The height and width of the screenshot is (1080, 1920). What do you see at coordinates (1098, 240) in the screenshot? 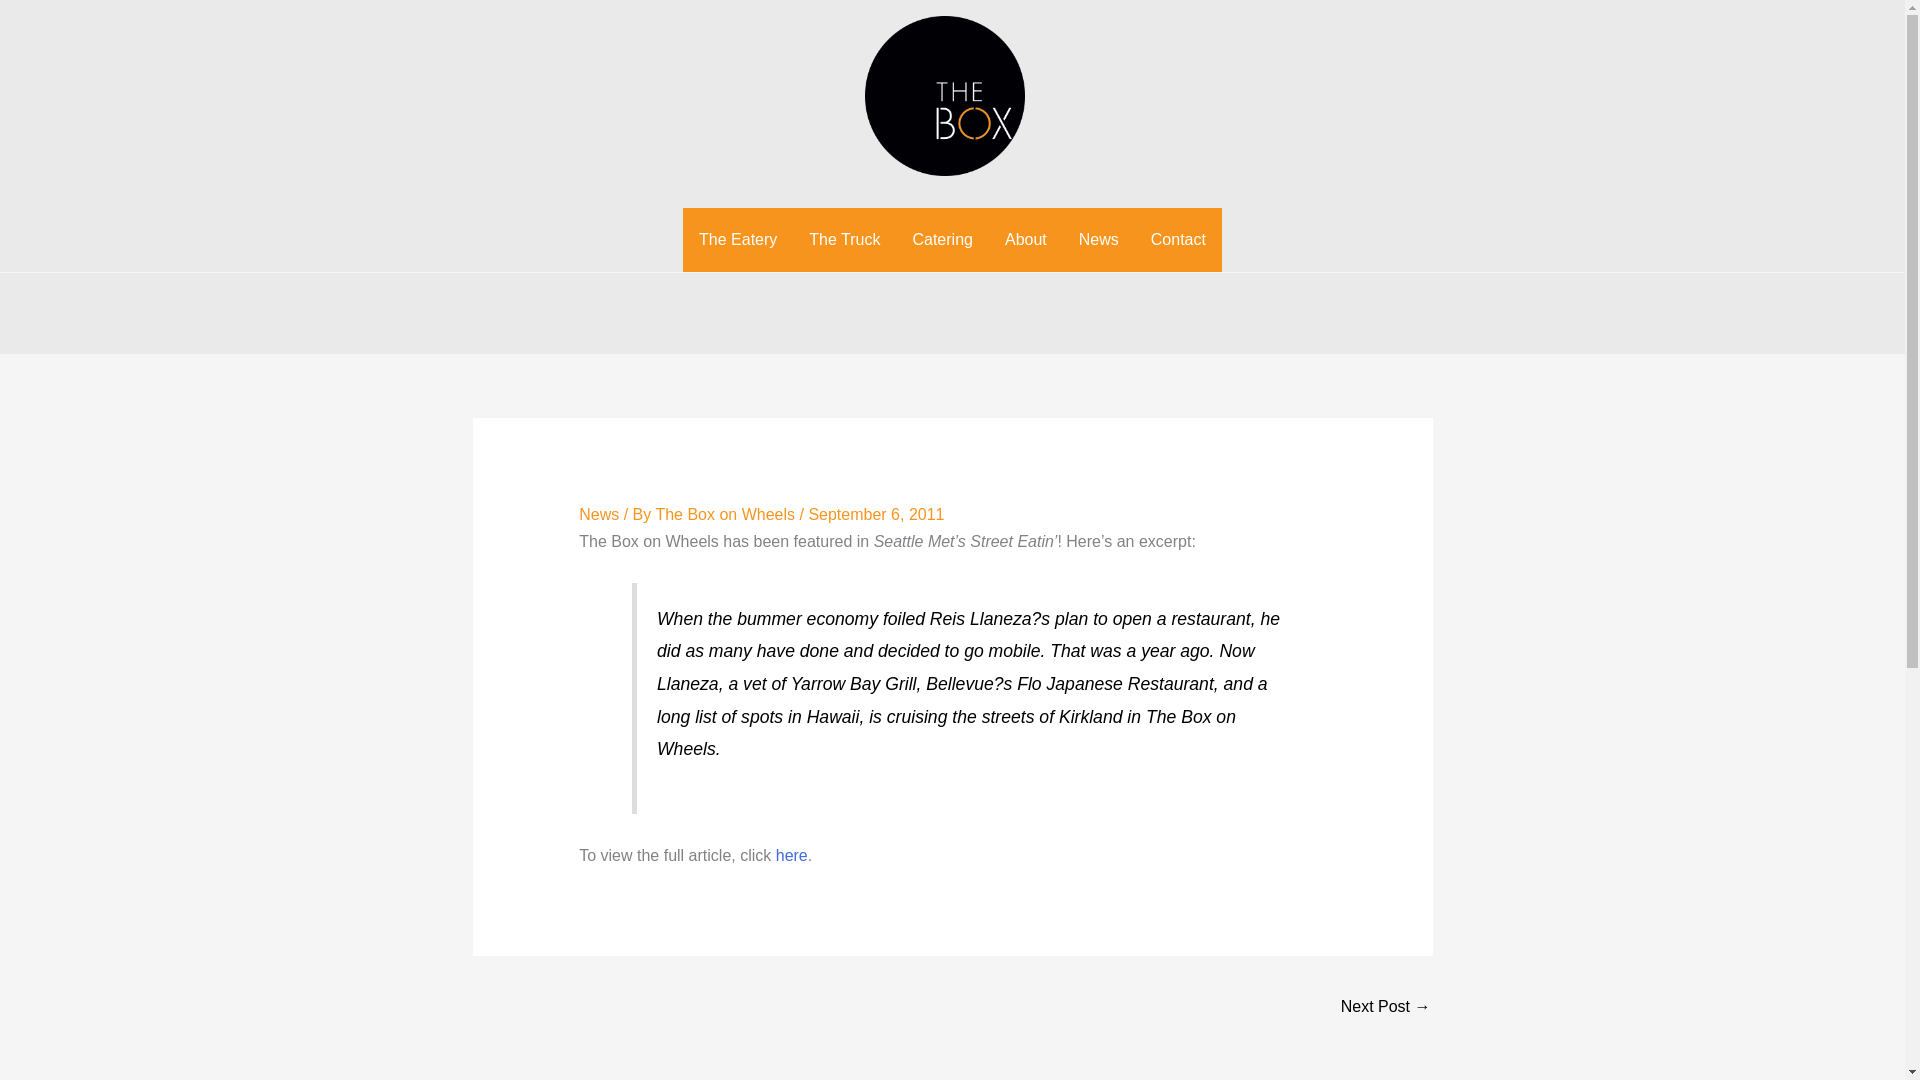
I see `News` at bounding box center [1098, 240].